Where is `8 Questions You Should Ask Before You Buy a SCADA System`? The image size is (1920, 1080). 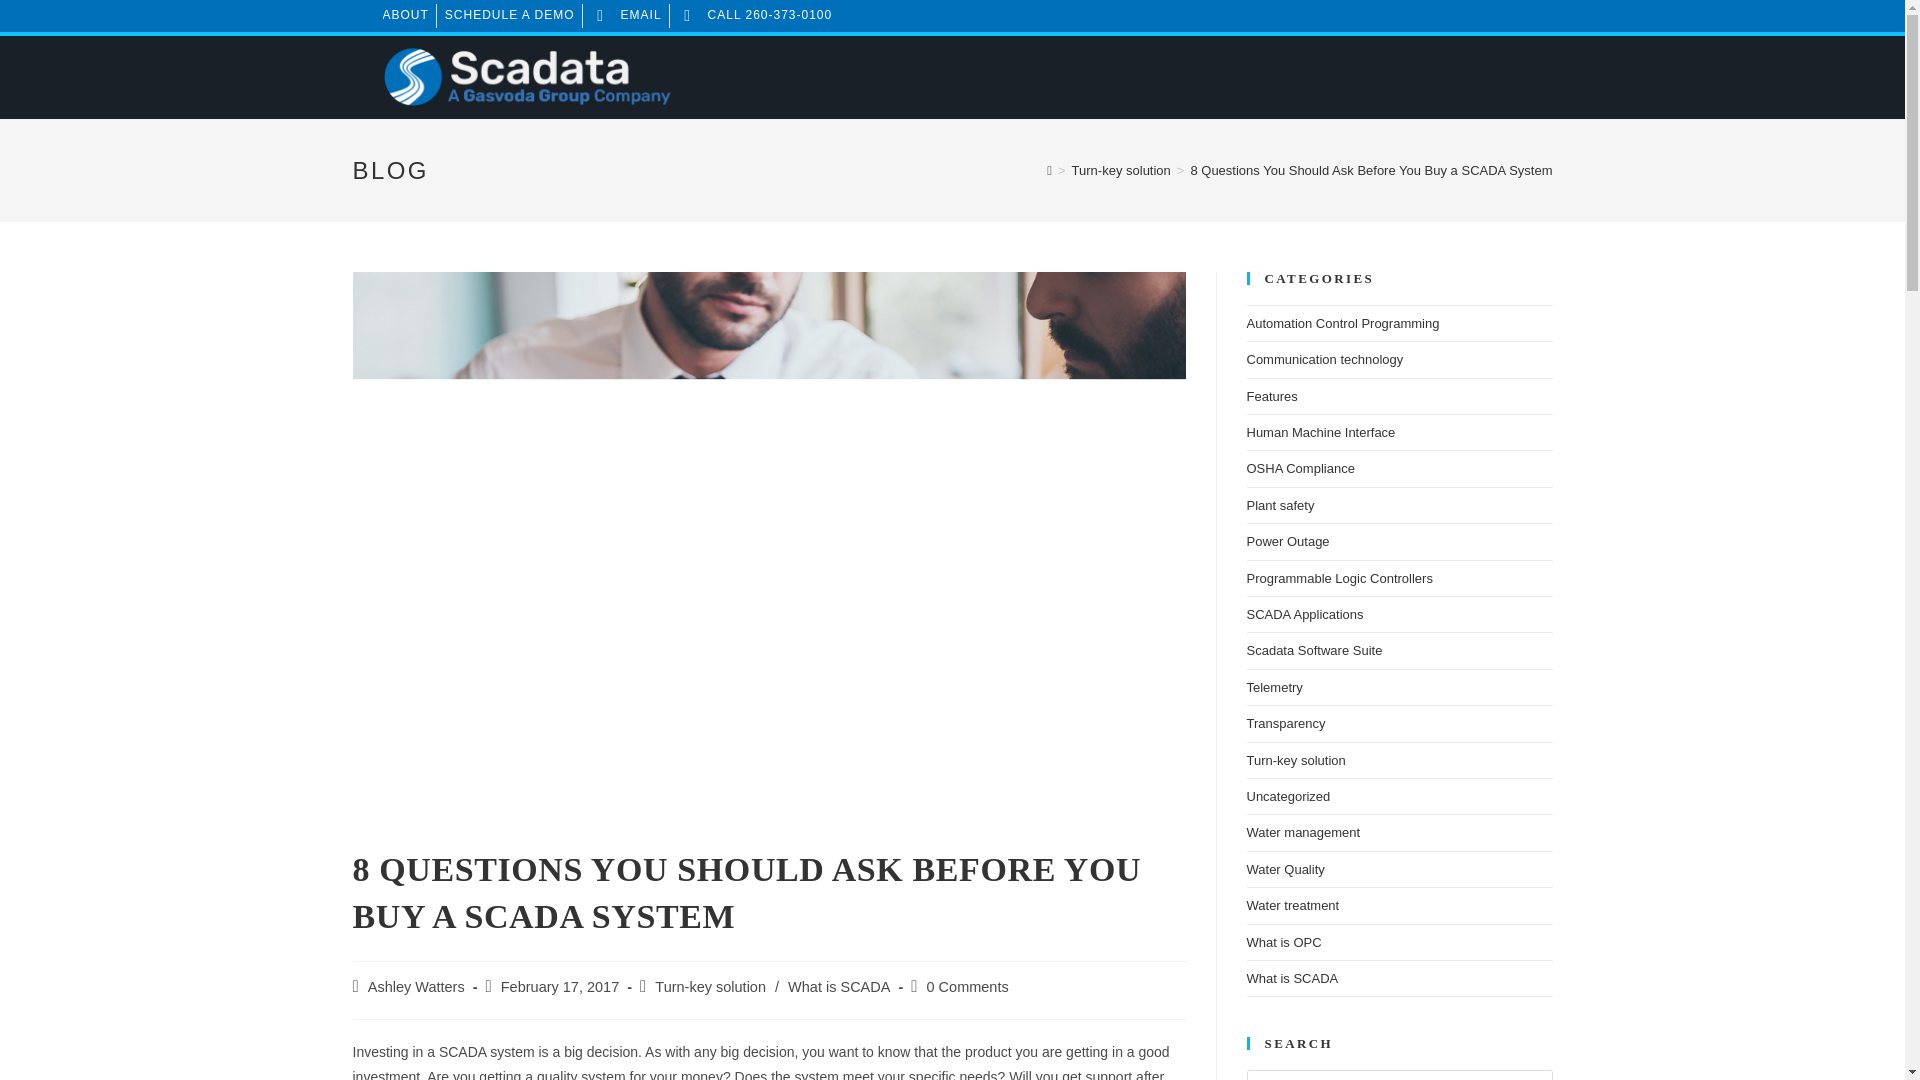 8 Questions You Should Ask Before You Buy a SCADA System is located at coordinates (1370, 170).